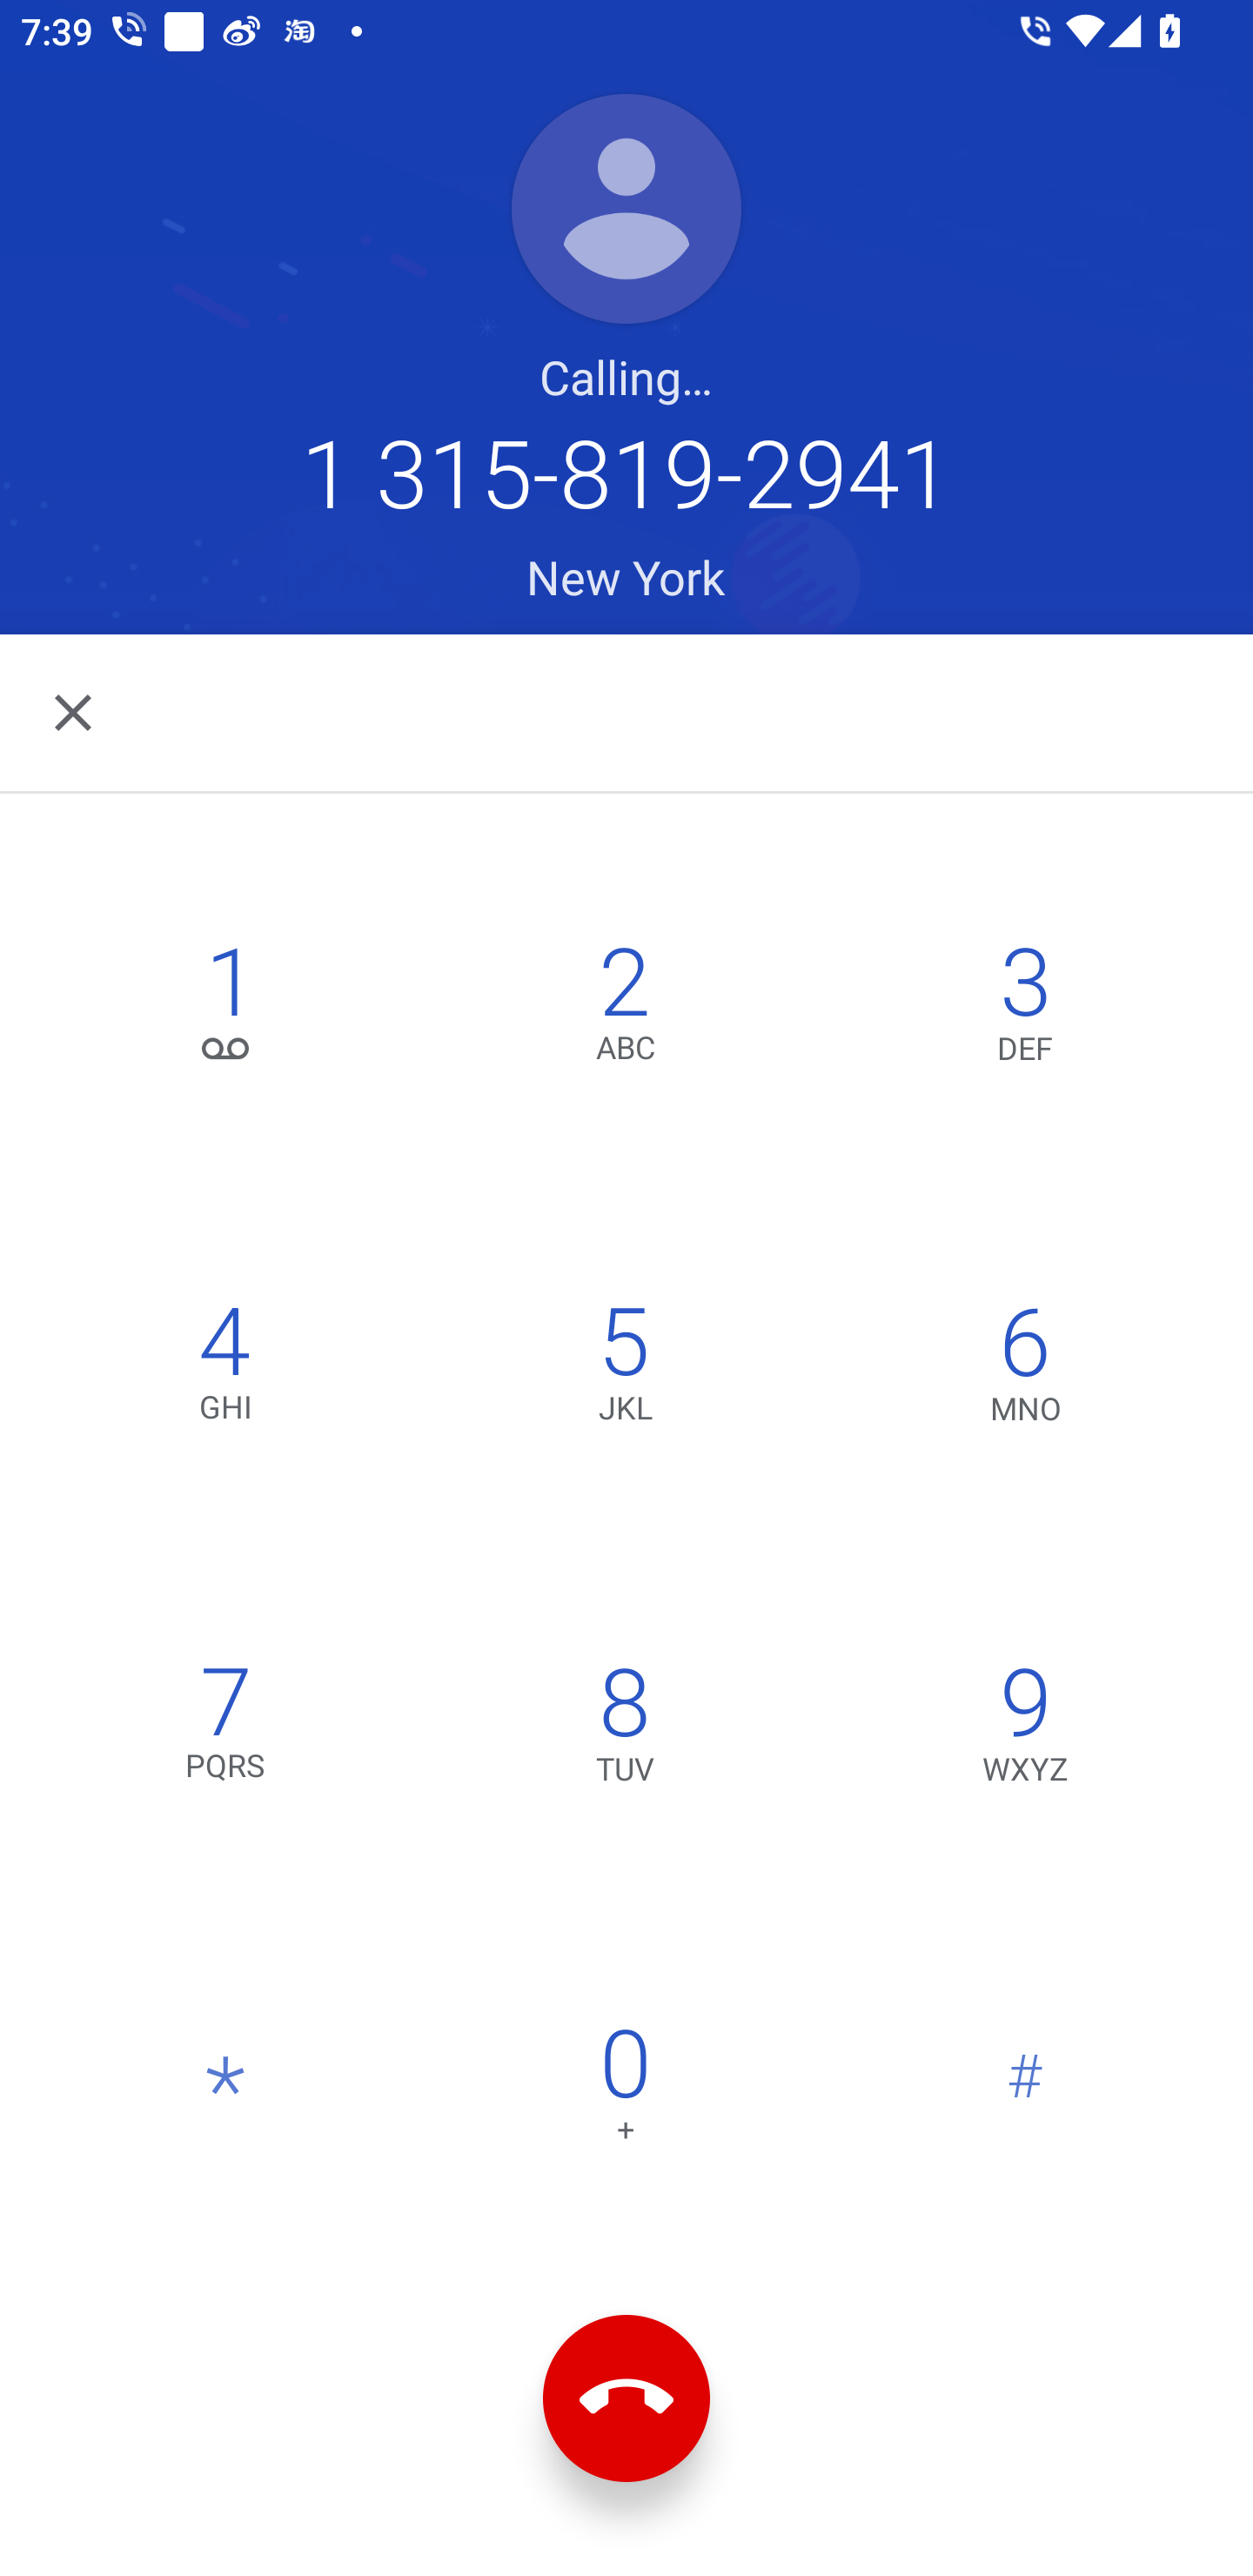  I want to click on 5,JKL 5 JKL, so click(625, 1370).